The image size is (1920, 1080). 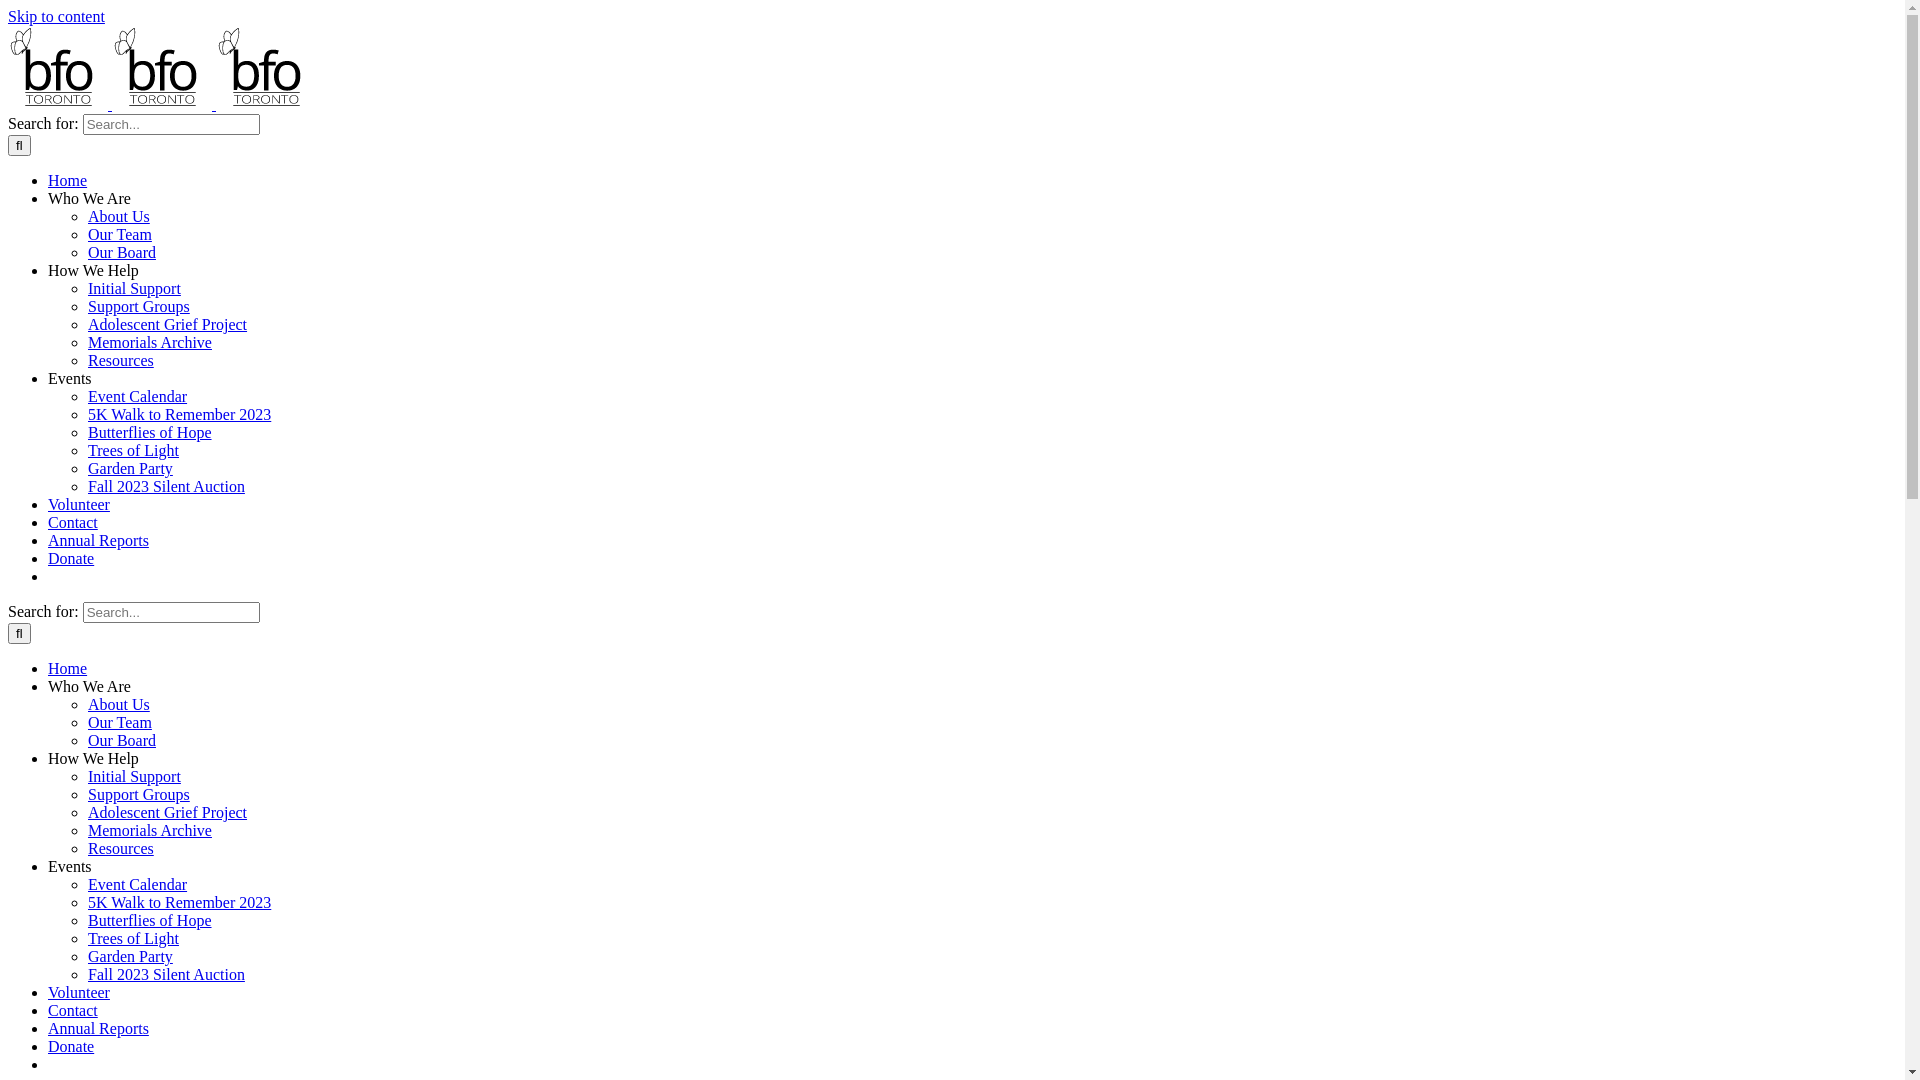 What do you see at coordinates (134, 938) in the screenshot?
I see `Trees of Light` at bounding box center [134, 938].